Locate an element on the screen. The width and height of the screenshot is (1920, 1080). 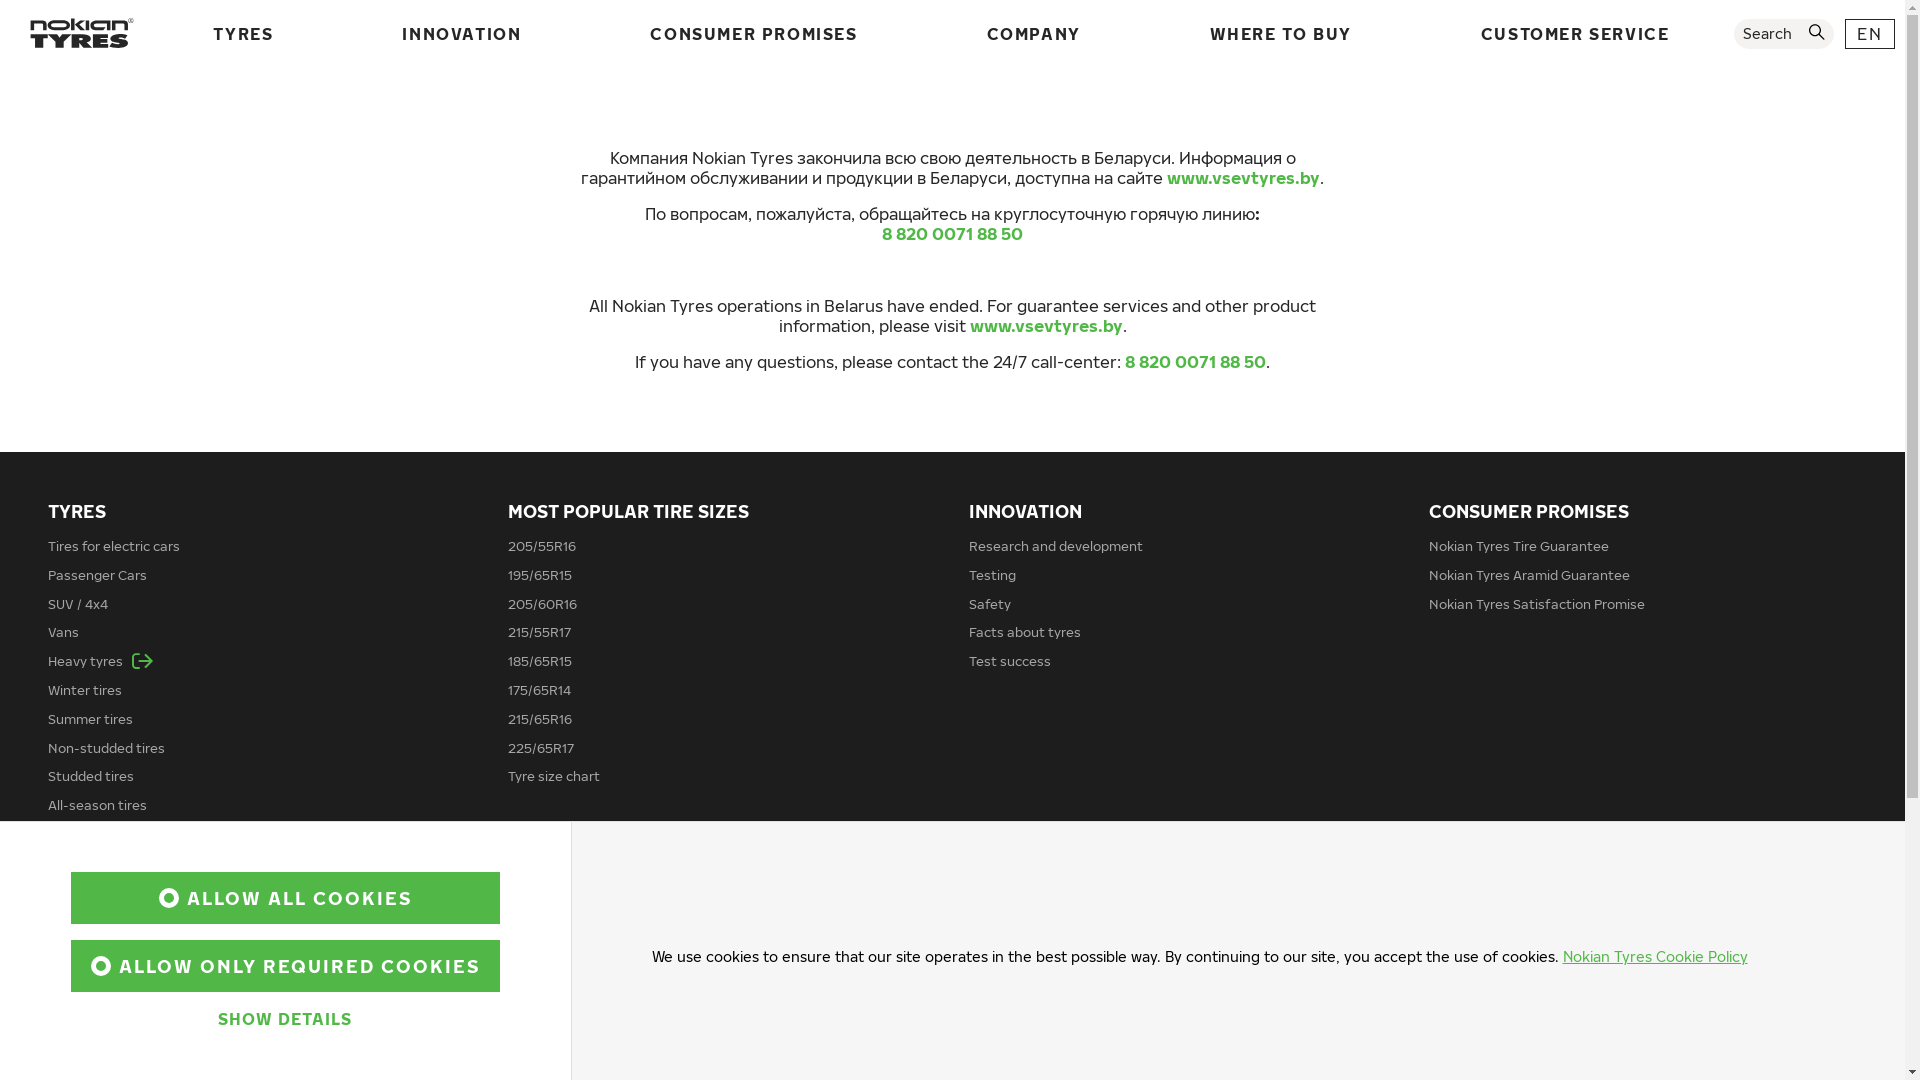
Newsroom is located at coordinates (82, 1042).